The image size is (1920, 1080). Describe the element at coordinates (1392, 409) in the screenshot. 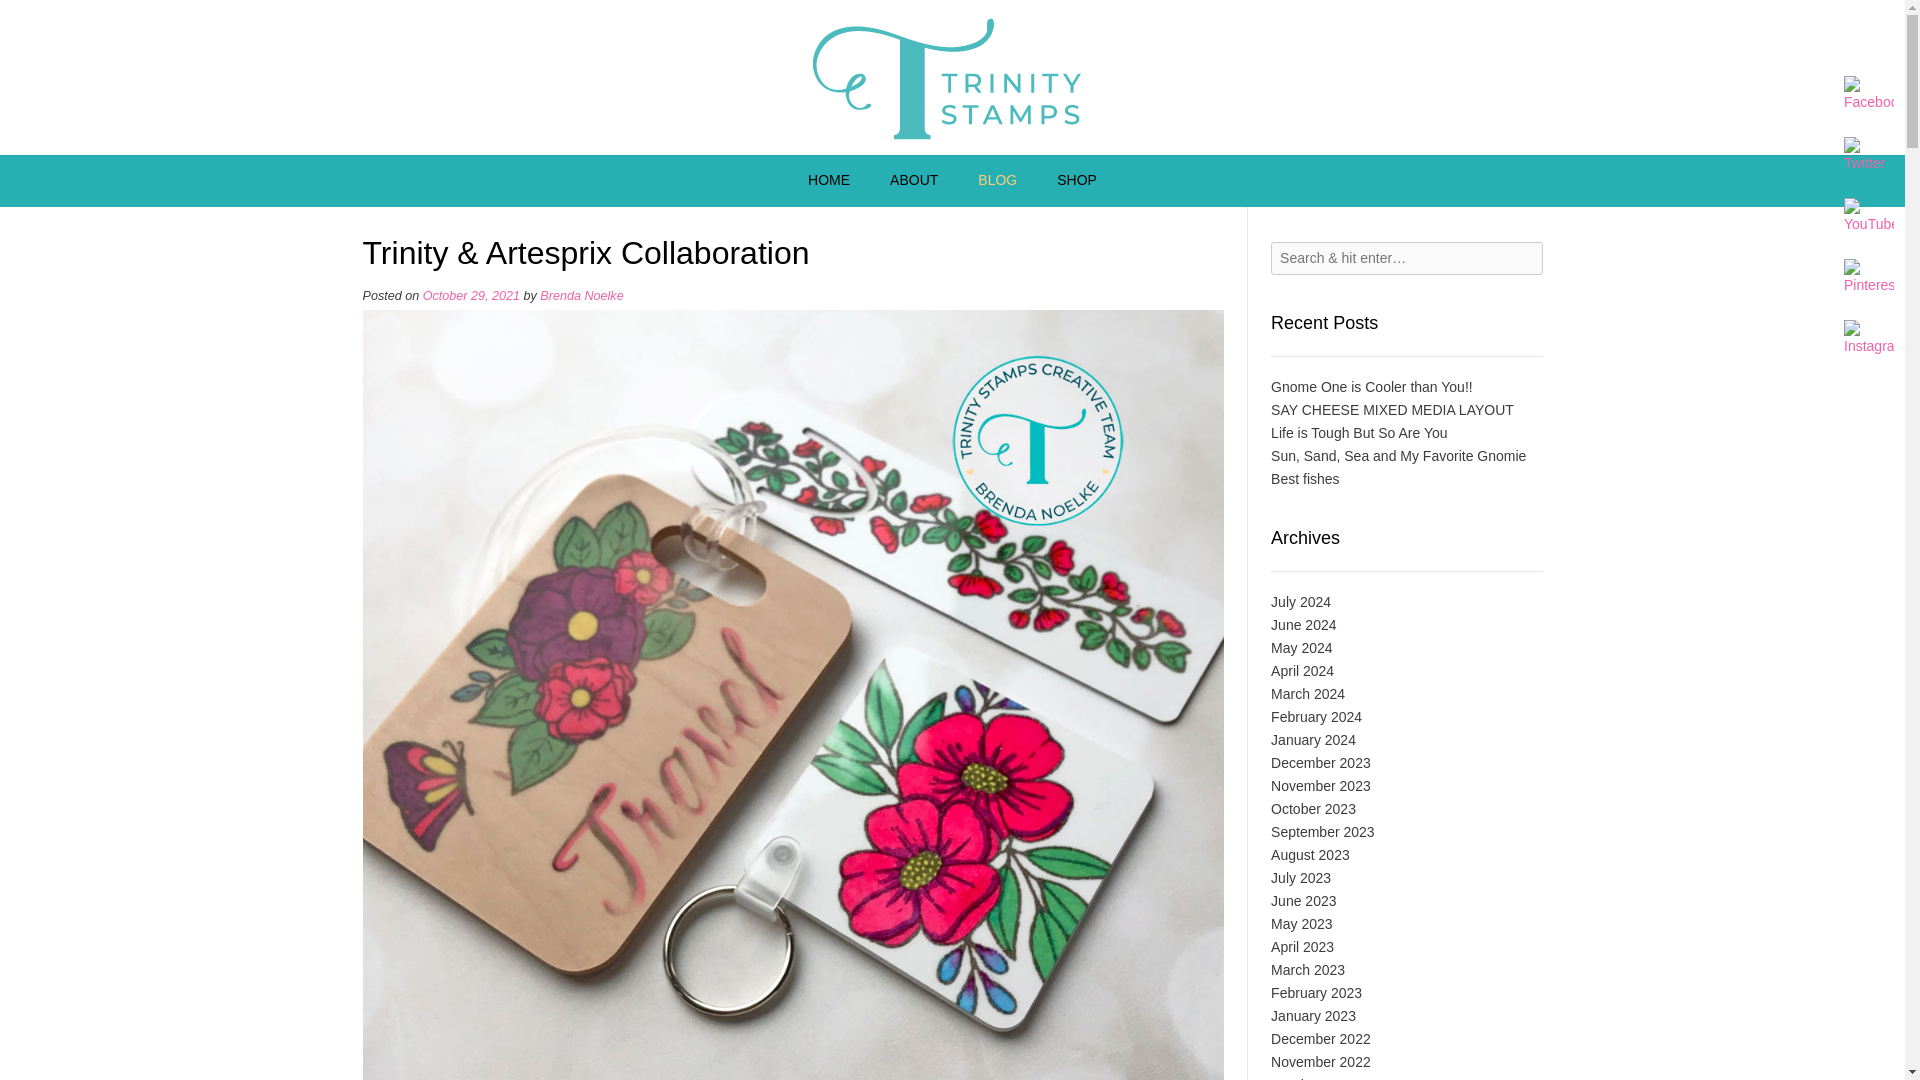

I see `SAY CHEESE MIXED MEDIA LAYOUT` at that location.